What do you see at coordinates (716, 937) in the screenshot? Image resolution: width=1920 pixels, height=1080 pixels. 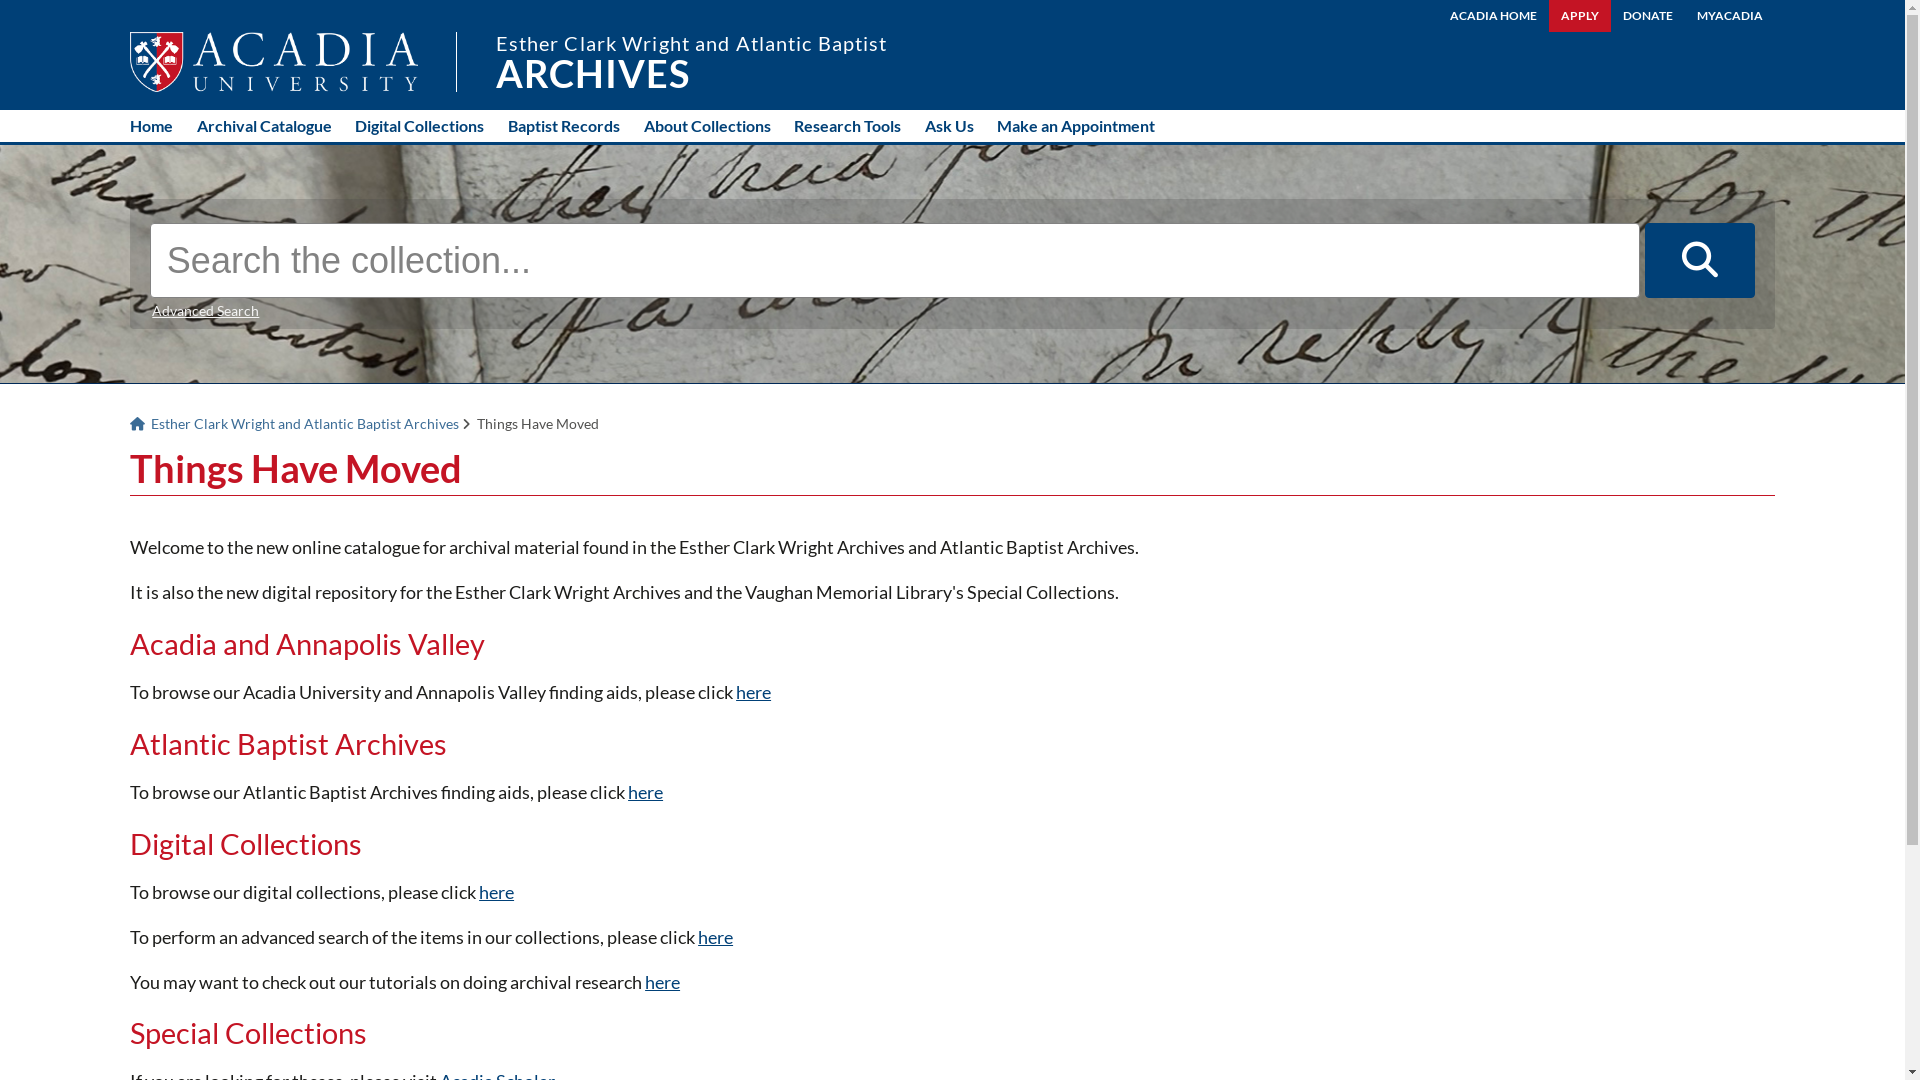 I see `here` at bounding box center [716, 937].